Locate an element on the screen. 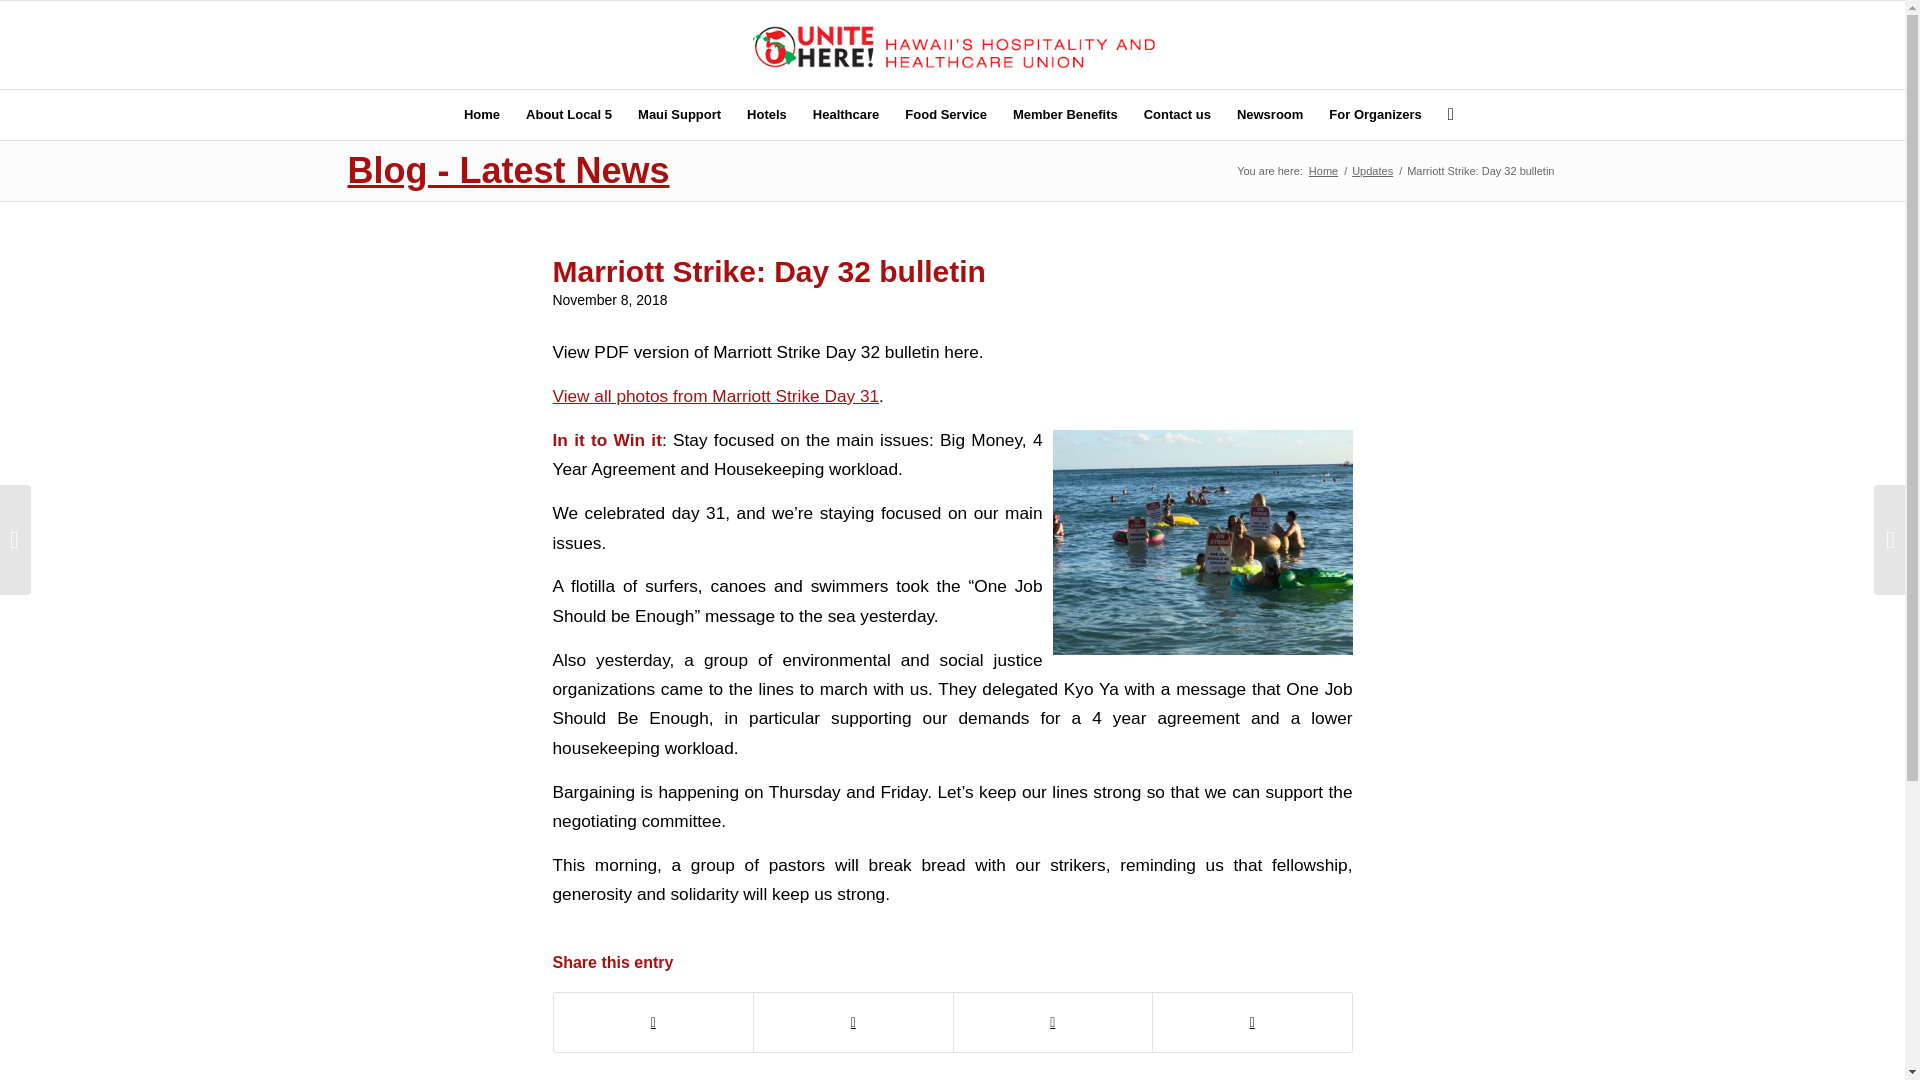 The width and height of the screenshot is (1920, 1080). Maui Support is located at coordinates (679, 114).